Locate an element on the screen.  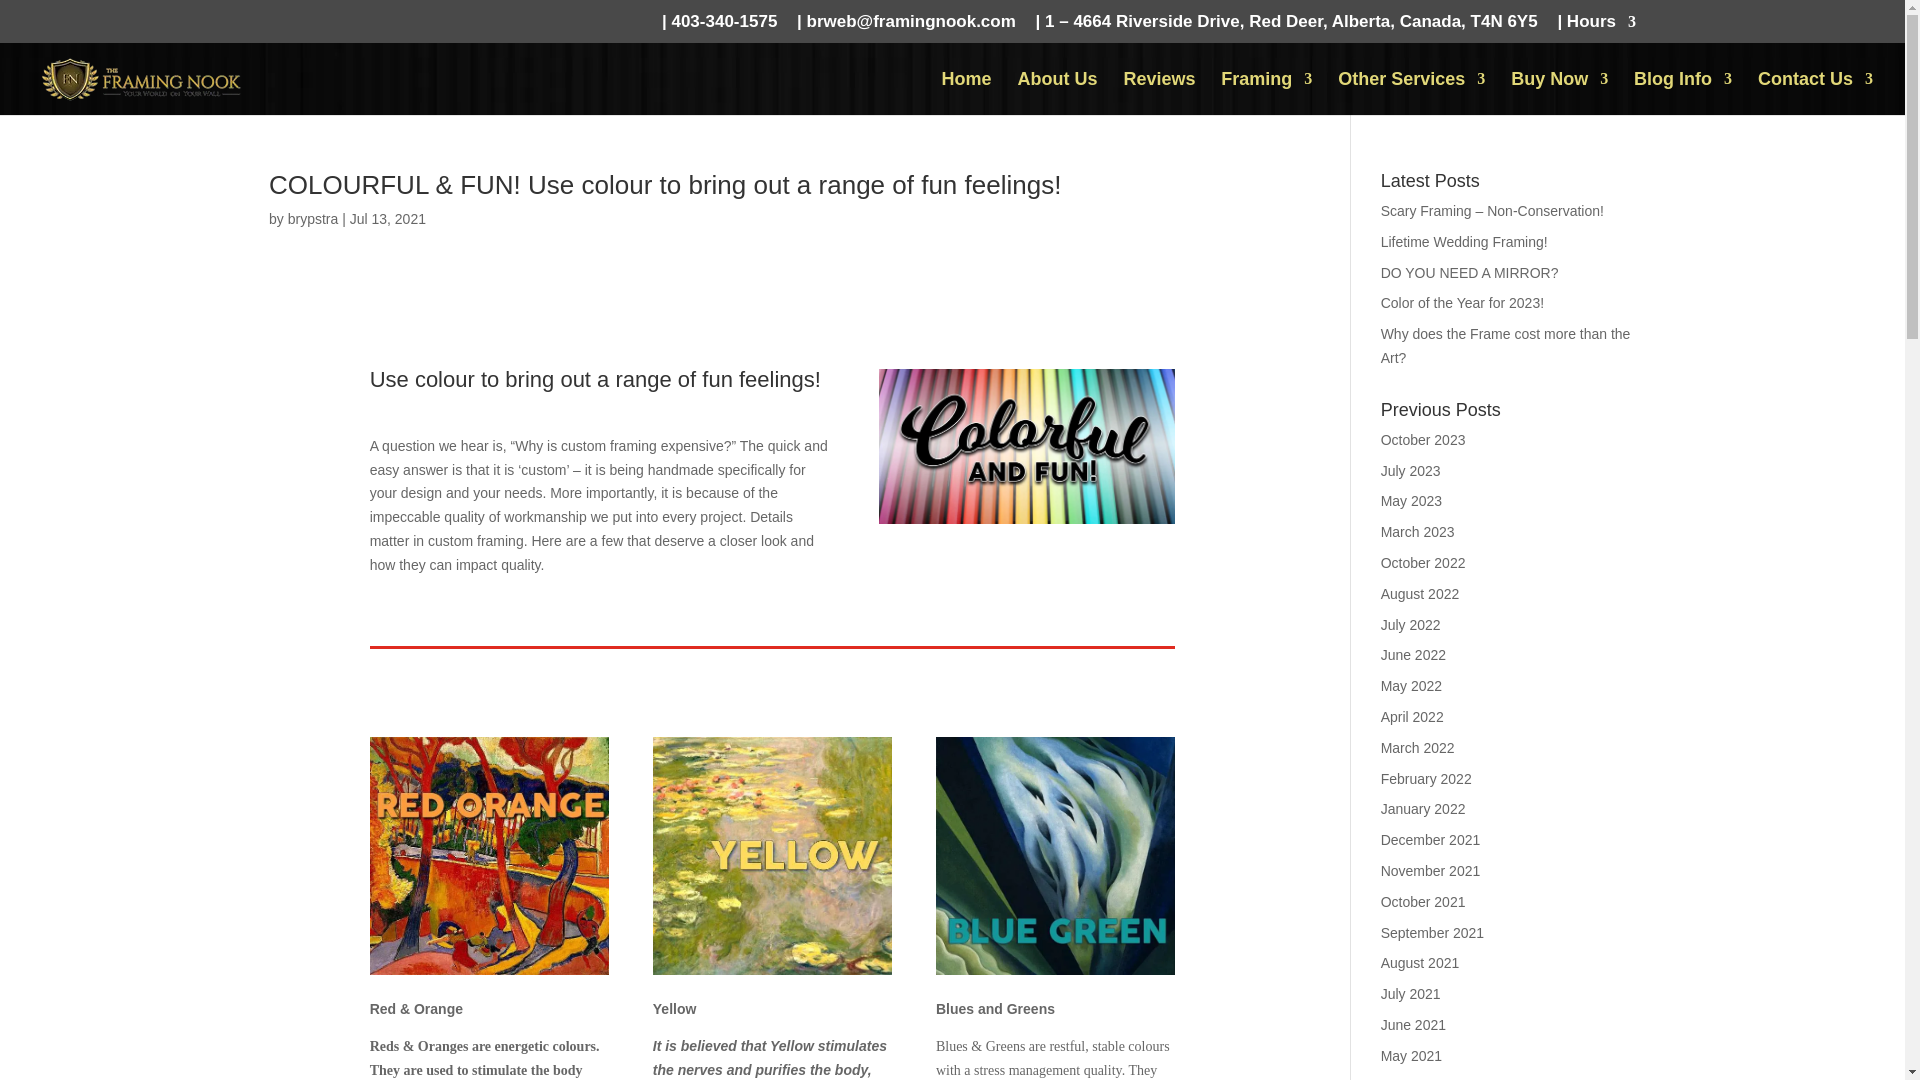
Blog Info is located at coordinates (1682, 93).